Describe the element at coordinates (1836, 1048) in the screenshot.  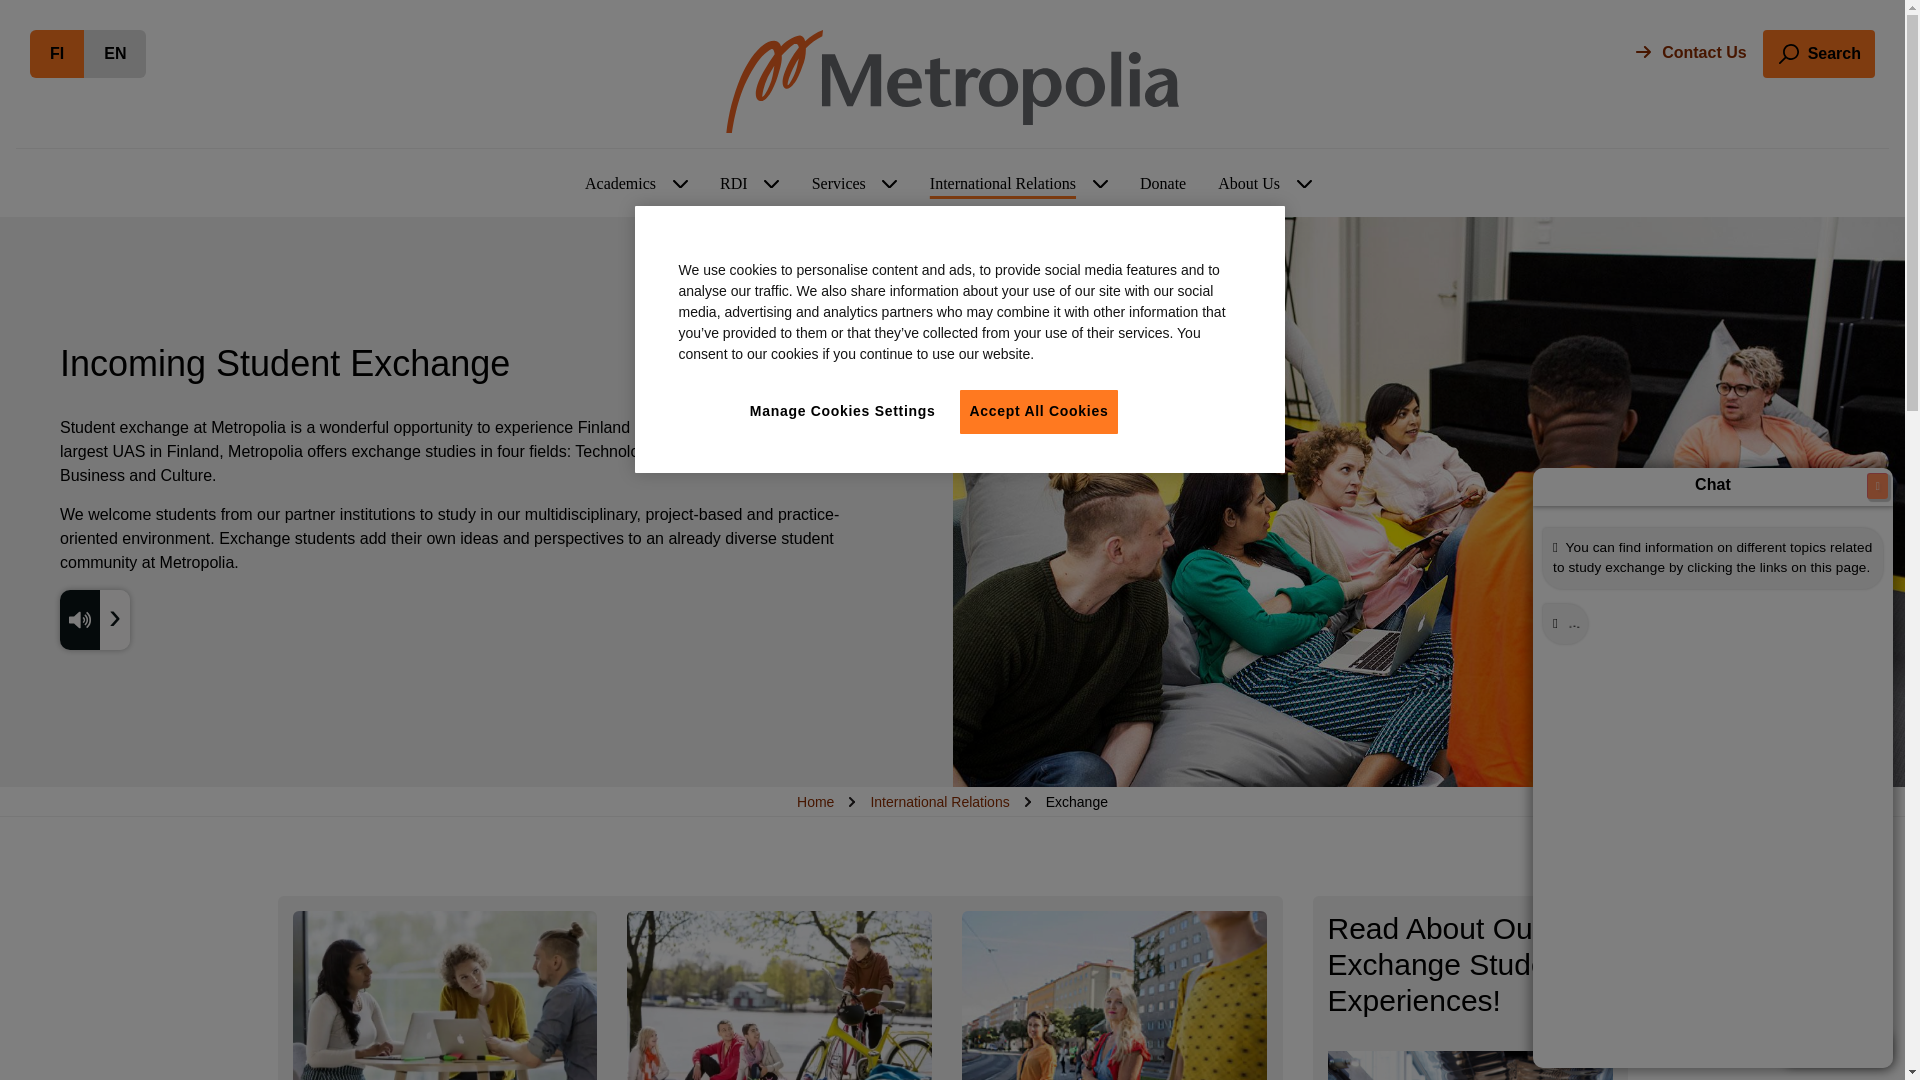
I see `Chat` at that location.